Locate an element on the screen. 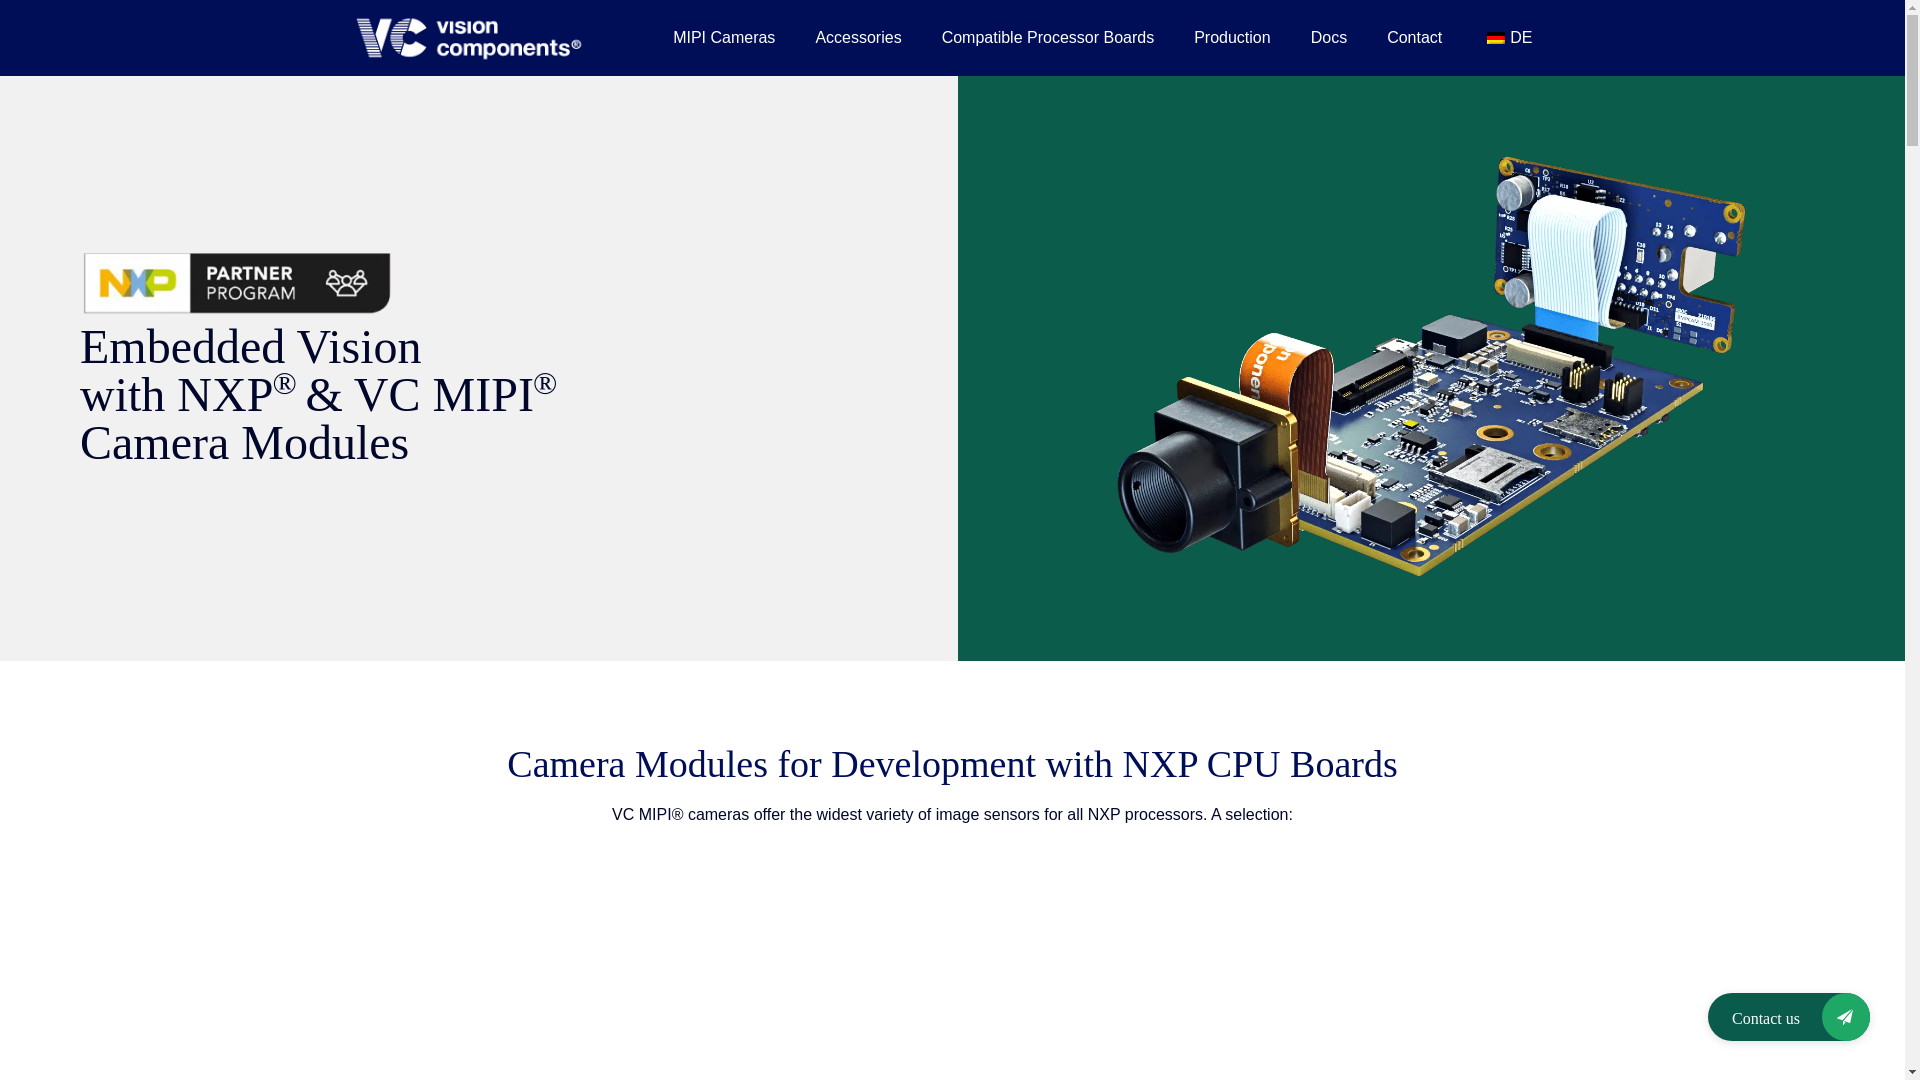 The width and height of the screenshot is (1920, 1080). MIPI Cameras is located at coordinates (723, 38).